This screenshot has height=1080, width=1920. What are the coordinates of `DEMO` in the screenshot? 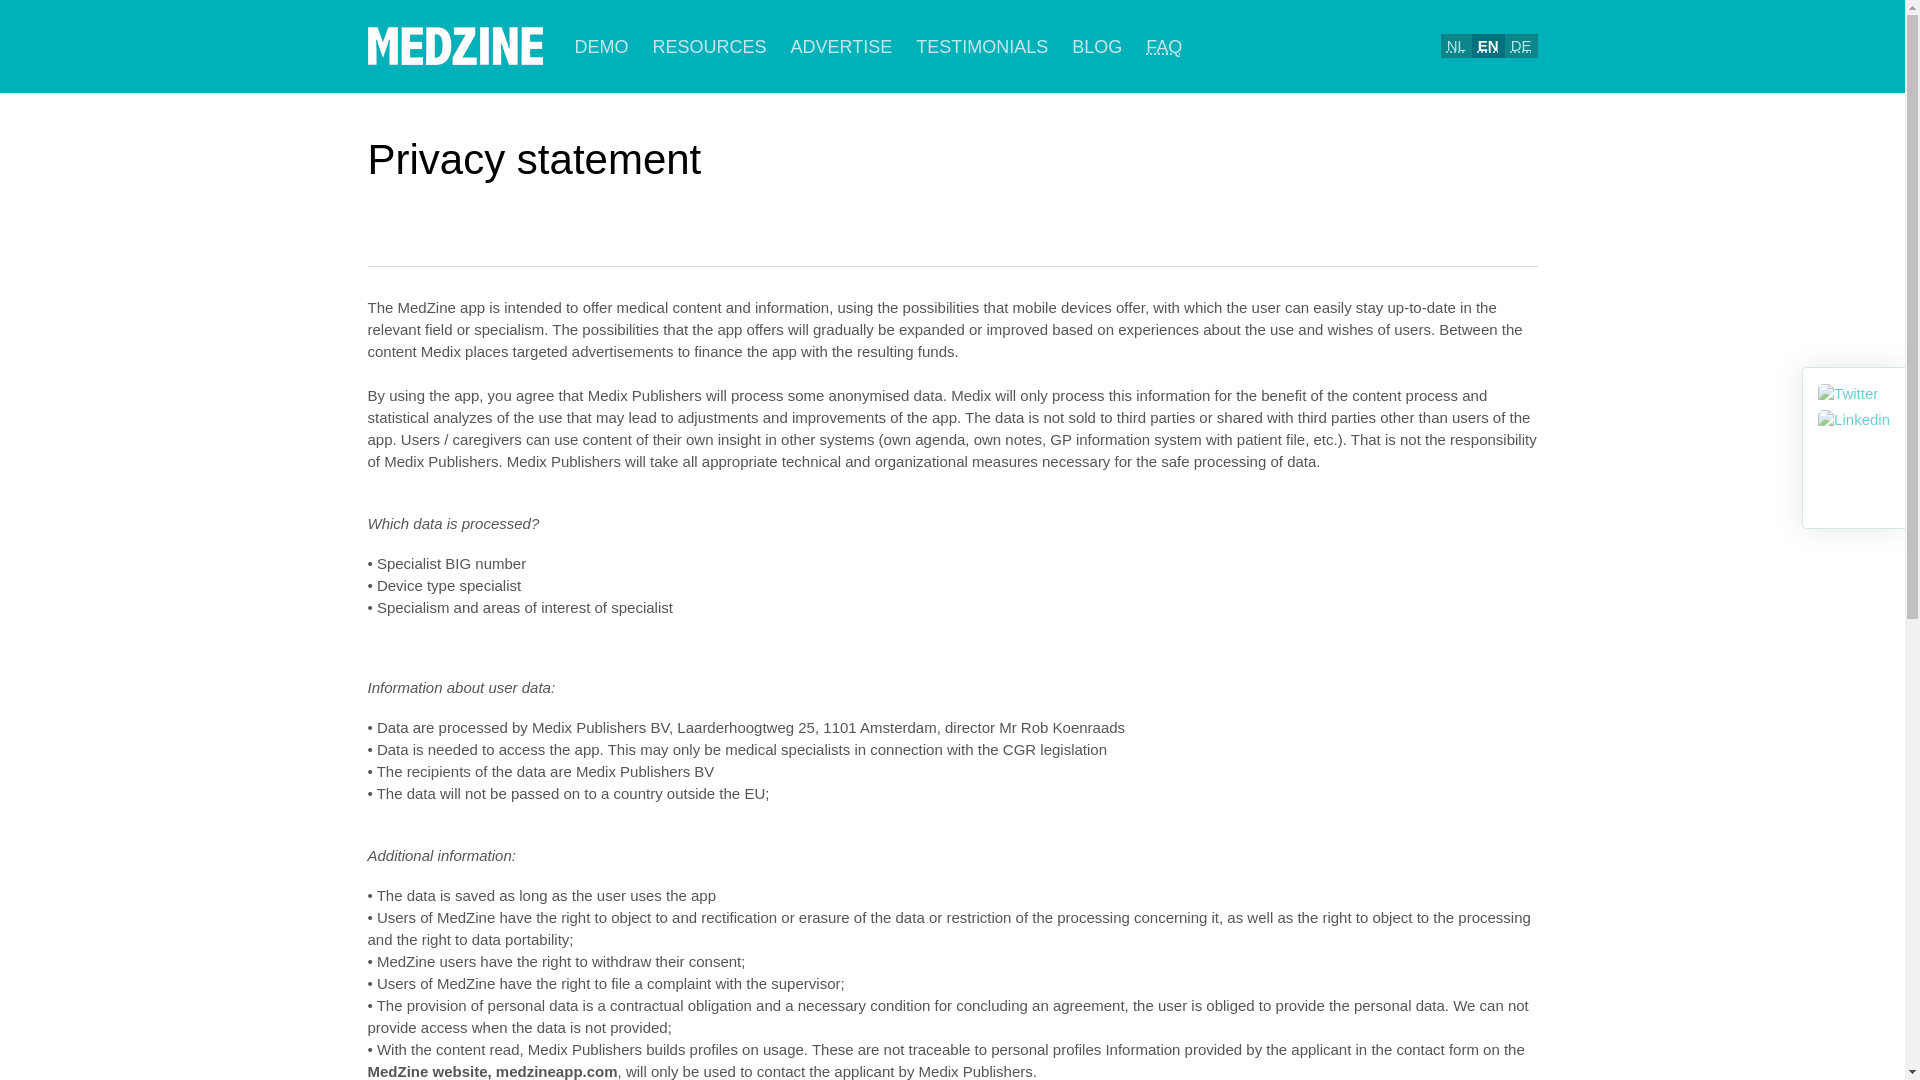 It's located at (600, 46).